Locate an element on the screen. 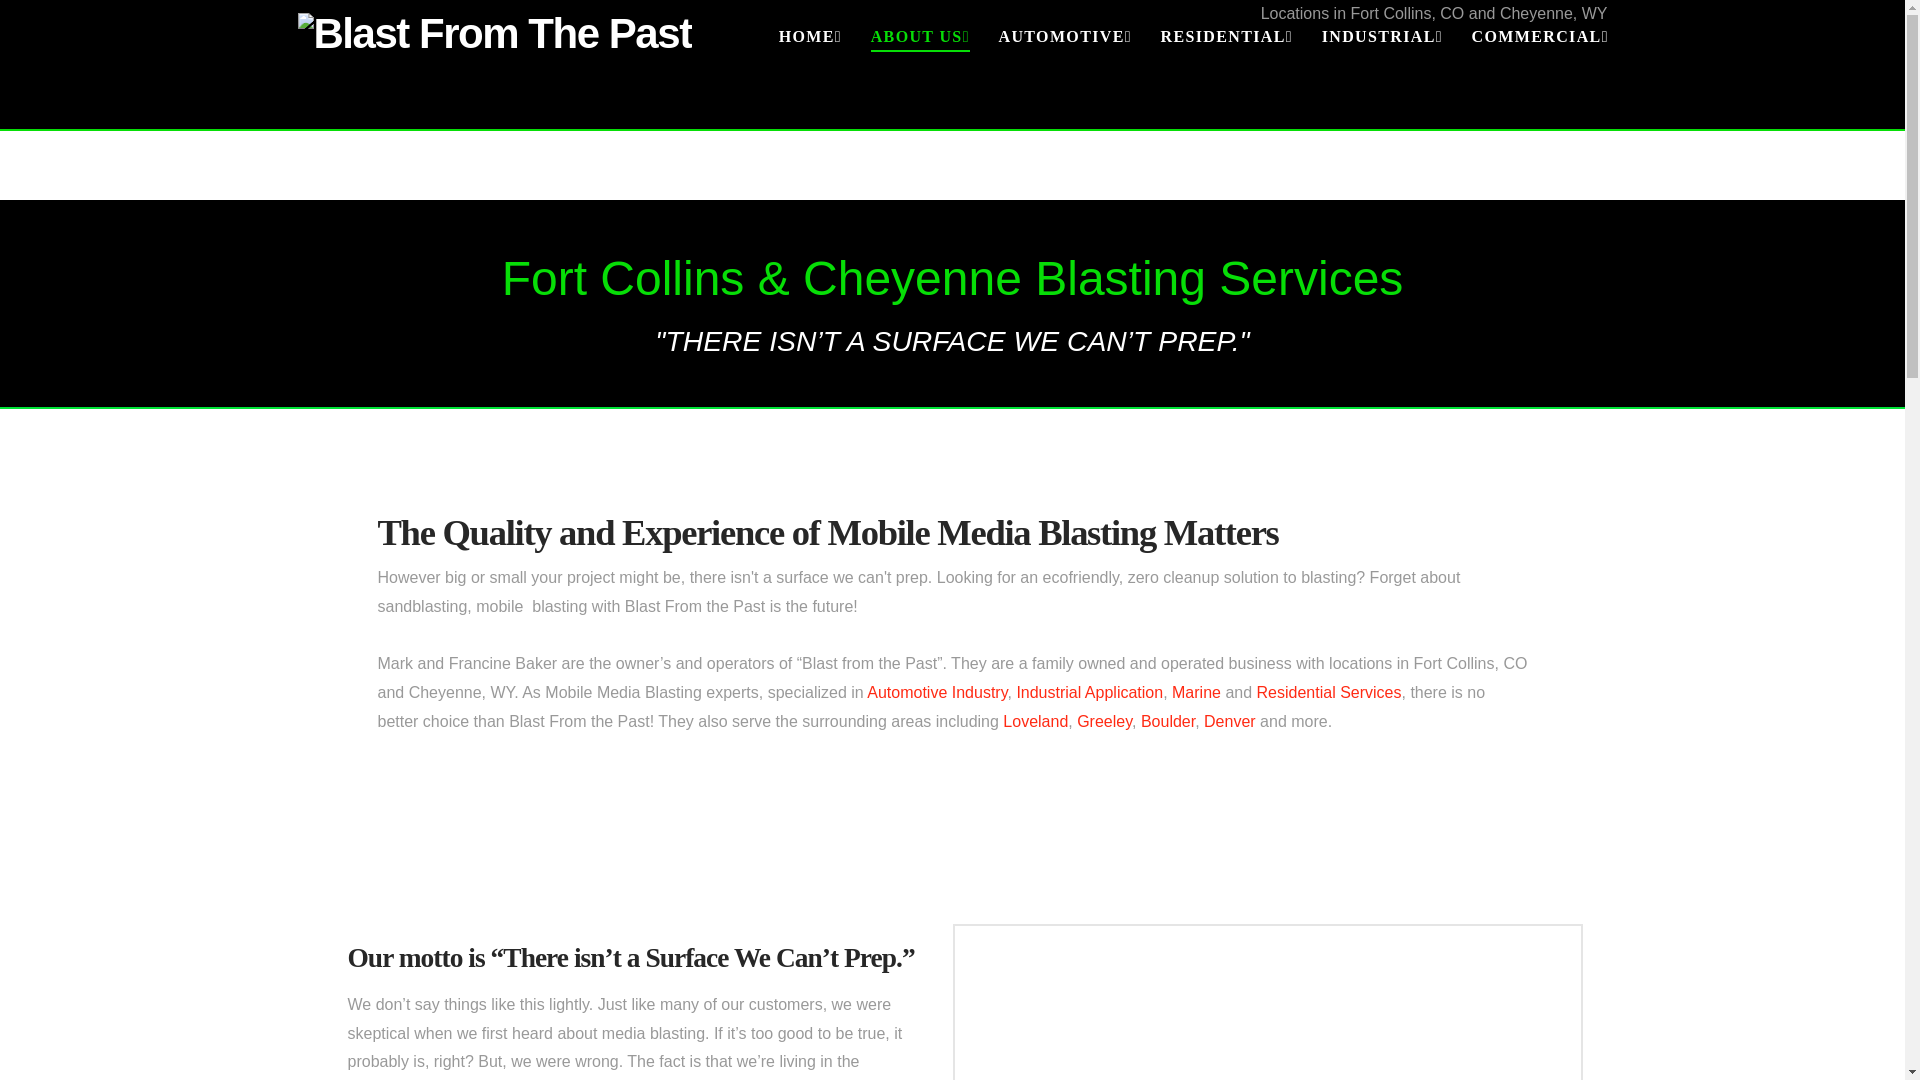 The width and height of the screenshot is (1920, 1080). Industrial Application is located at coordinates (1089, 692).